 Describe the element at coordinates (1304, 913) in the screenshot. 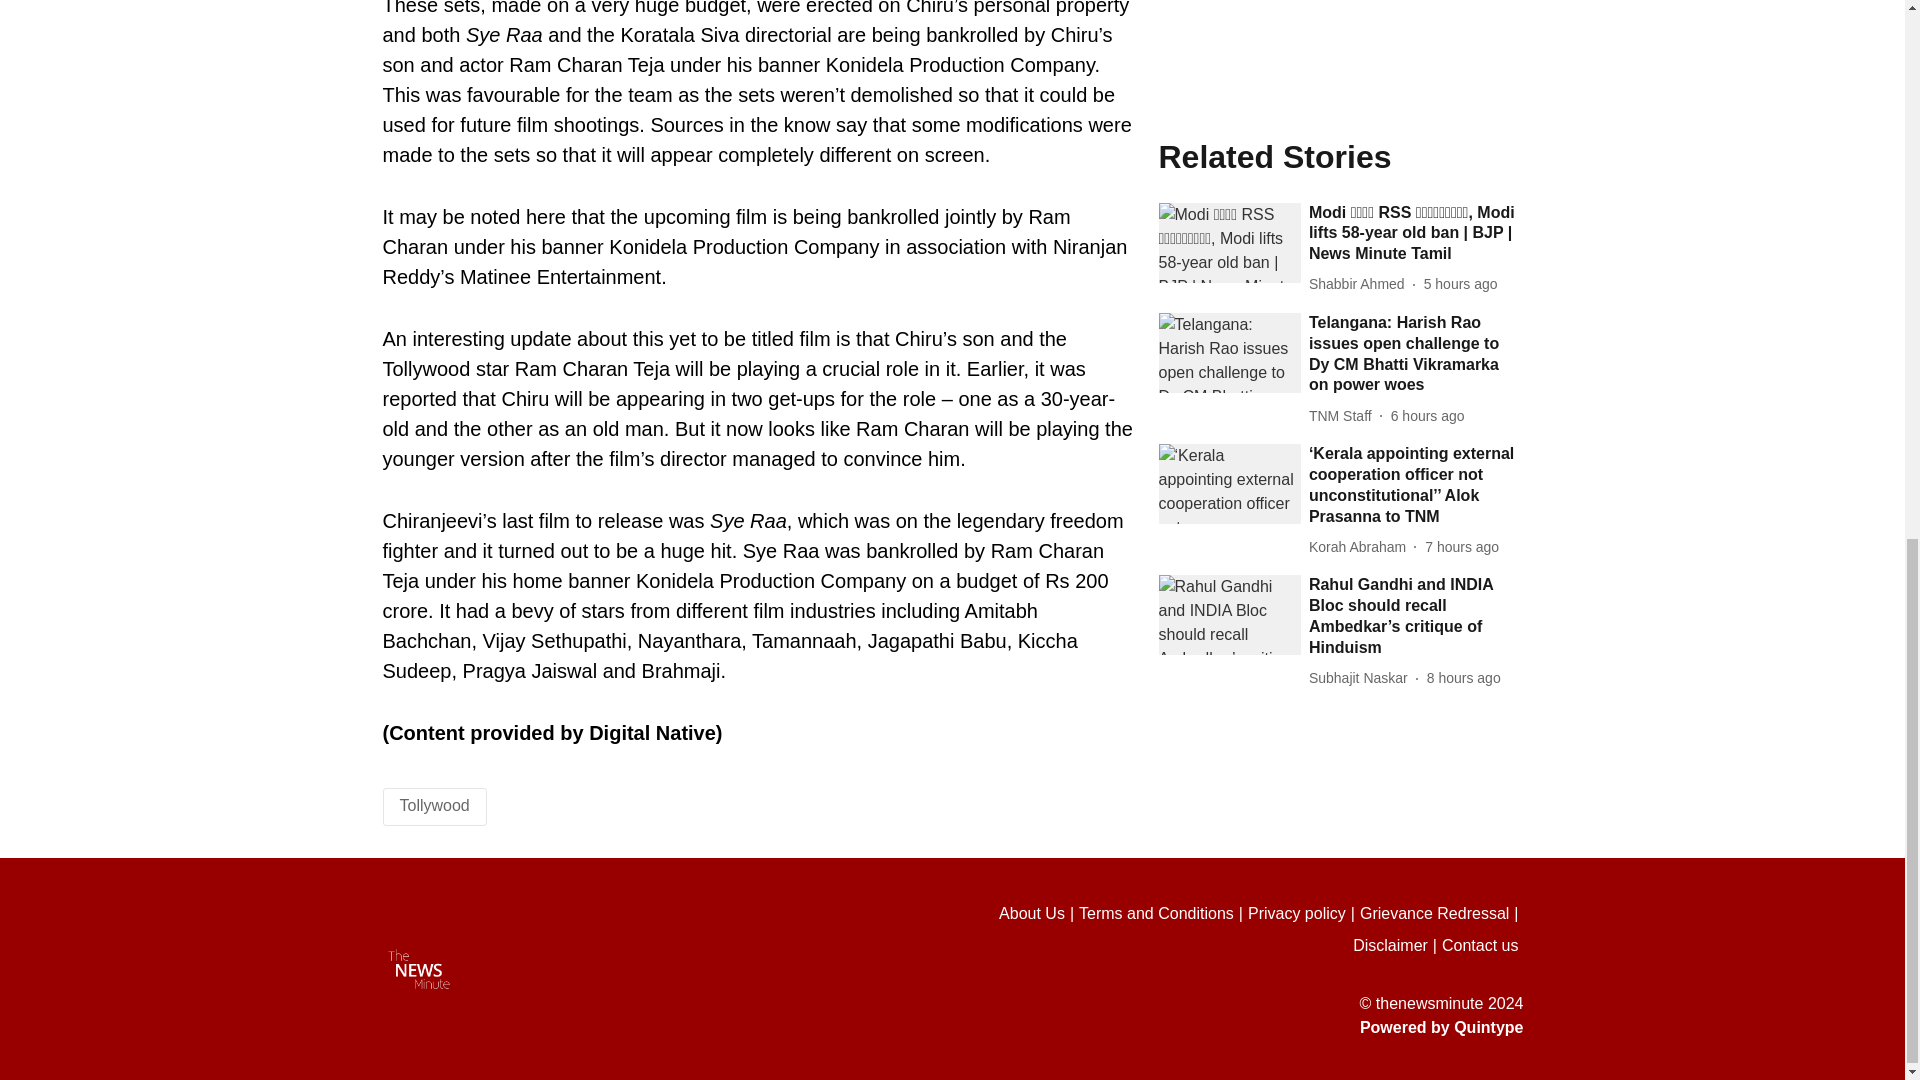

I see `Privacy policy` at that location.